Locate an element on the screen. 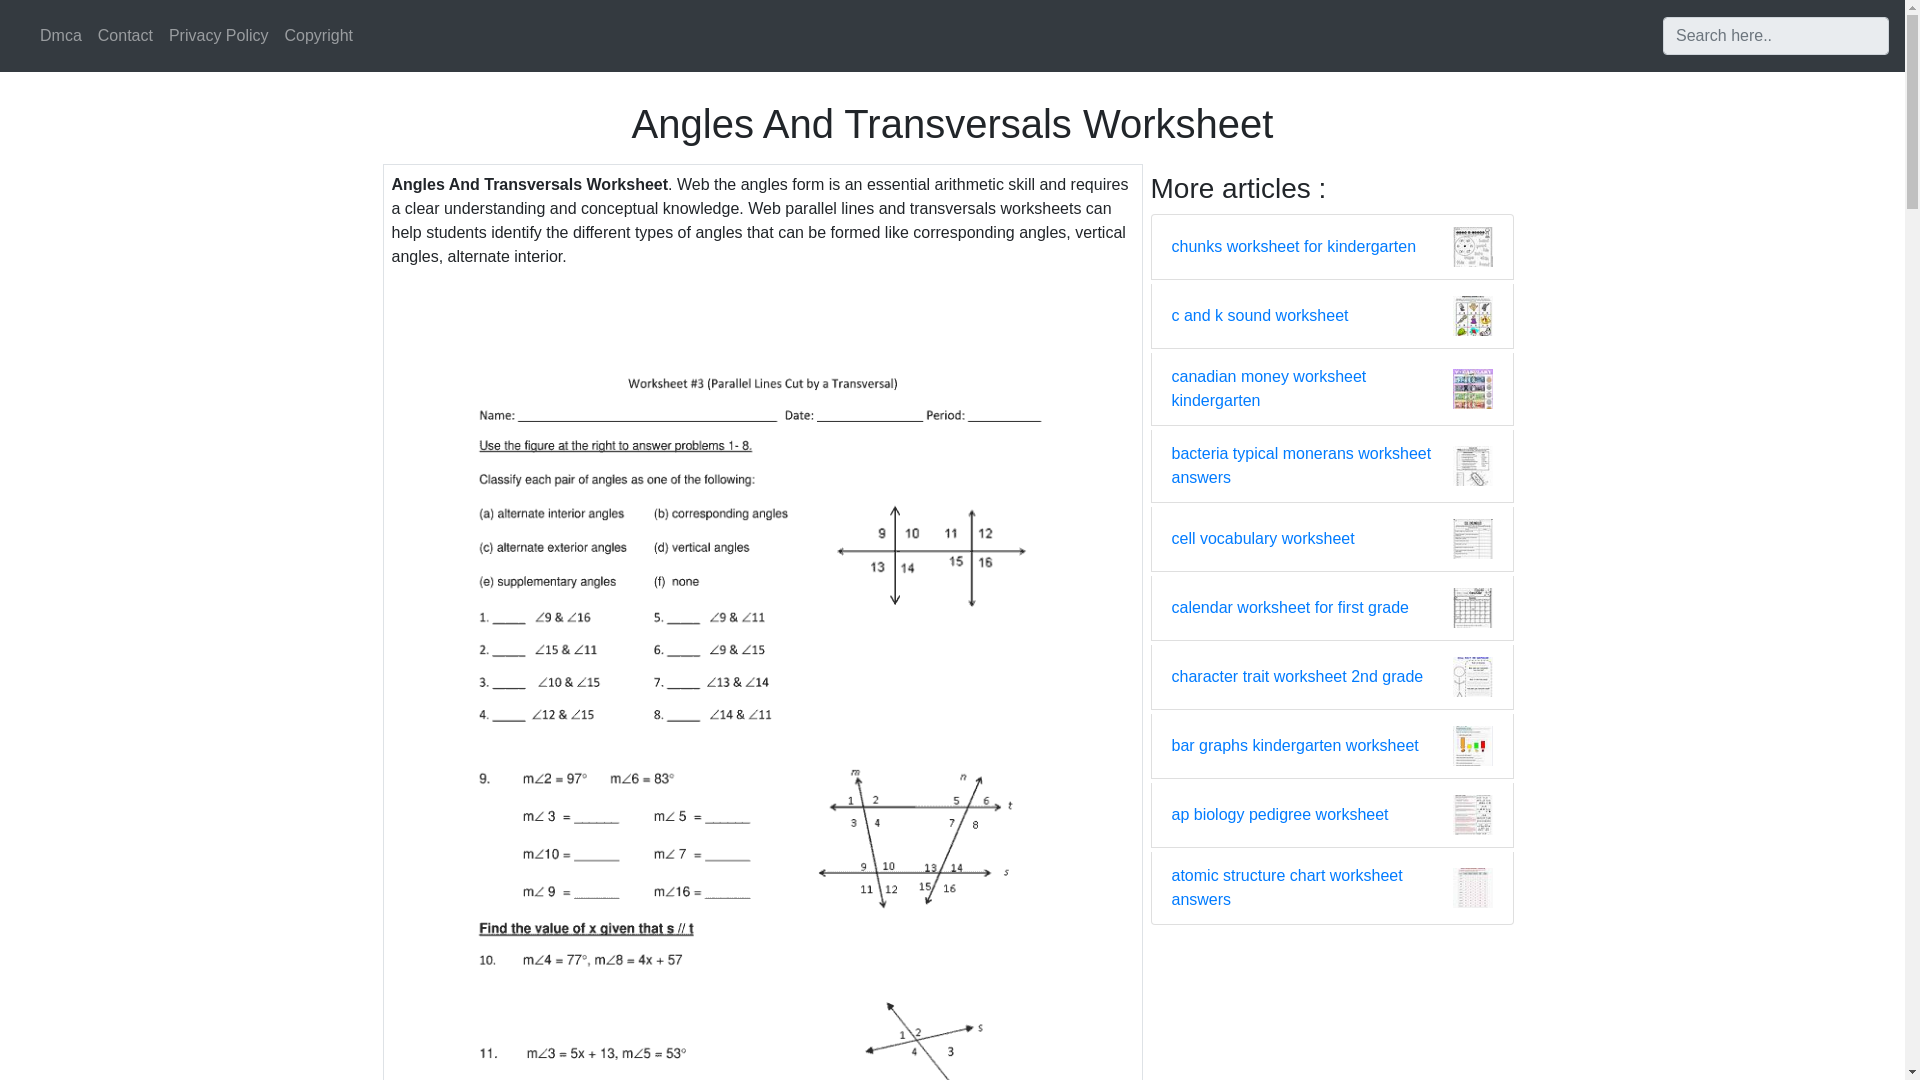 This screenshot has width=1920, height=1080. cell vocabulary worksheet is located at coordinates (1263, 538).